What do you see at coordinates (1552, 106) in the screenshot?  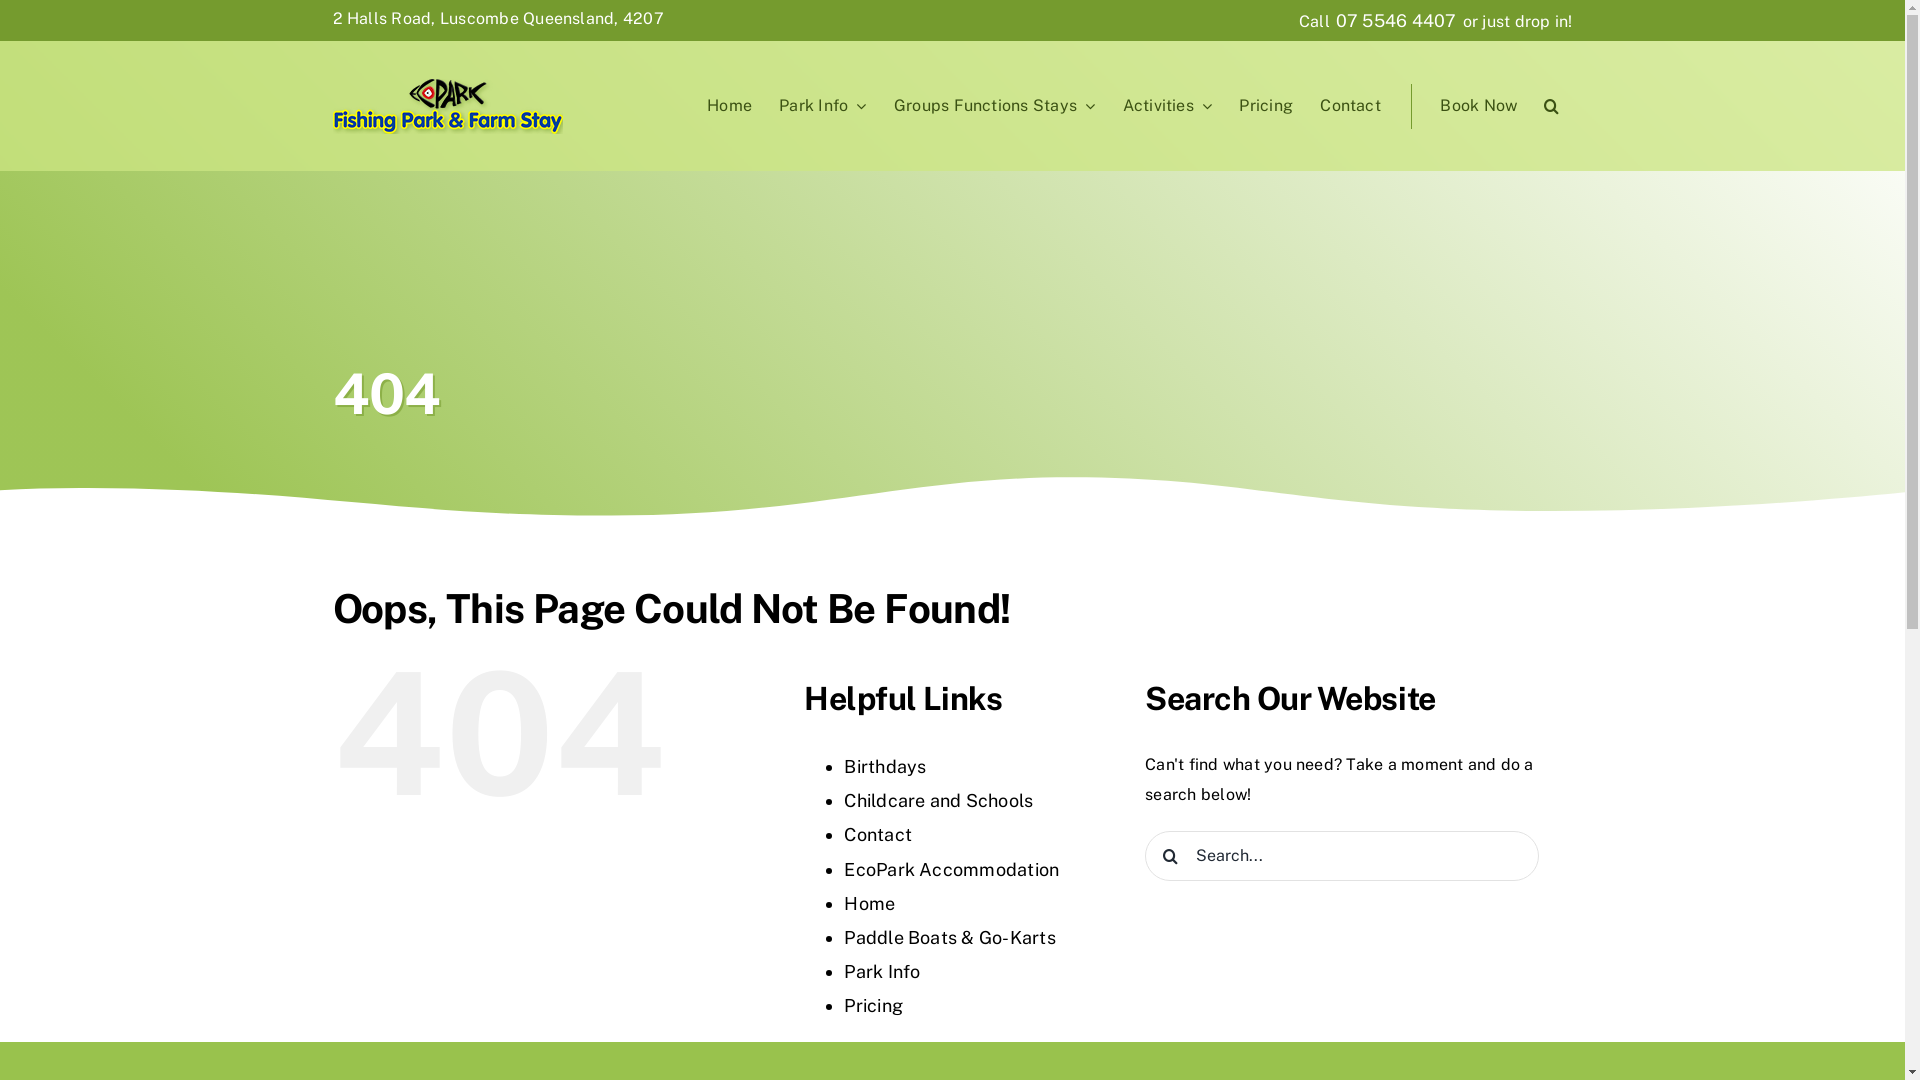 I see `Search` at bounding box center [1552, 106].